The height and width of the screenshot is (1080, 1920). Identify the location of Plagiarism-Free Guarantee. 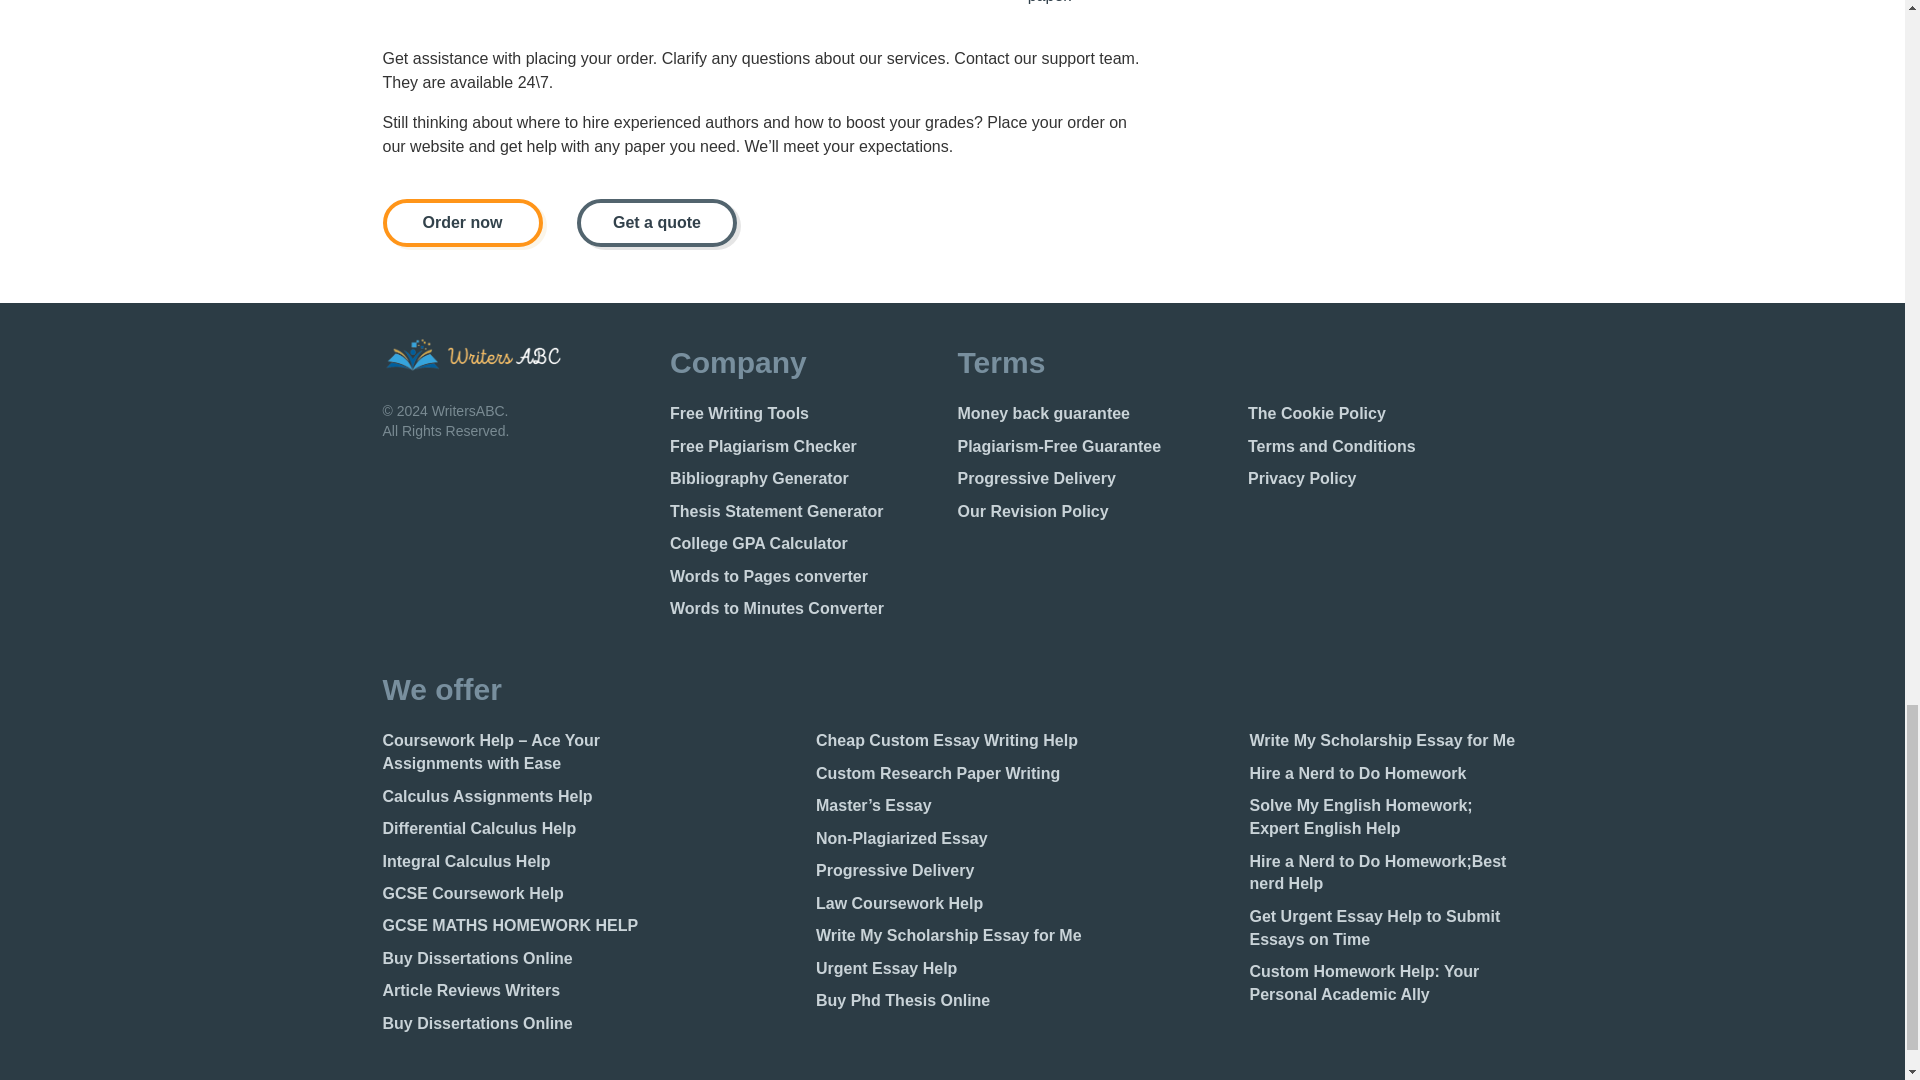
(1095, 448).